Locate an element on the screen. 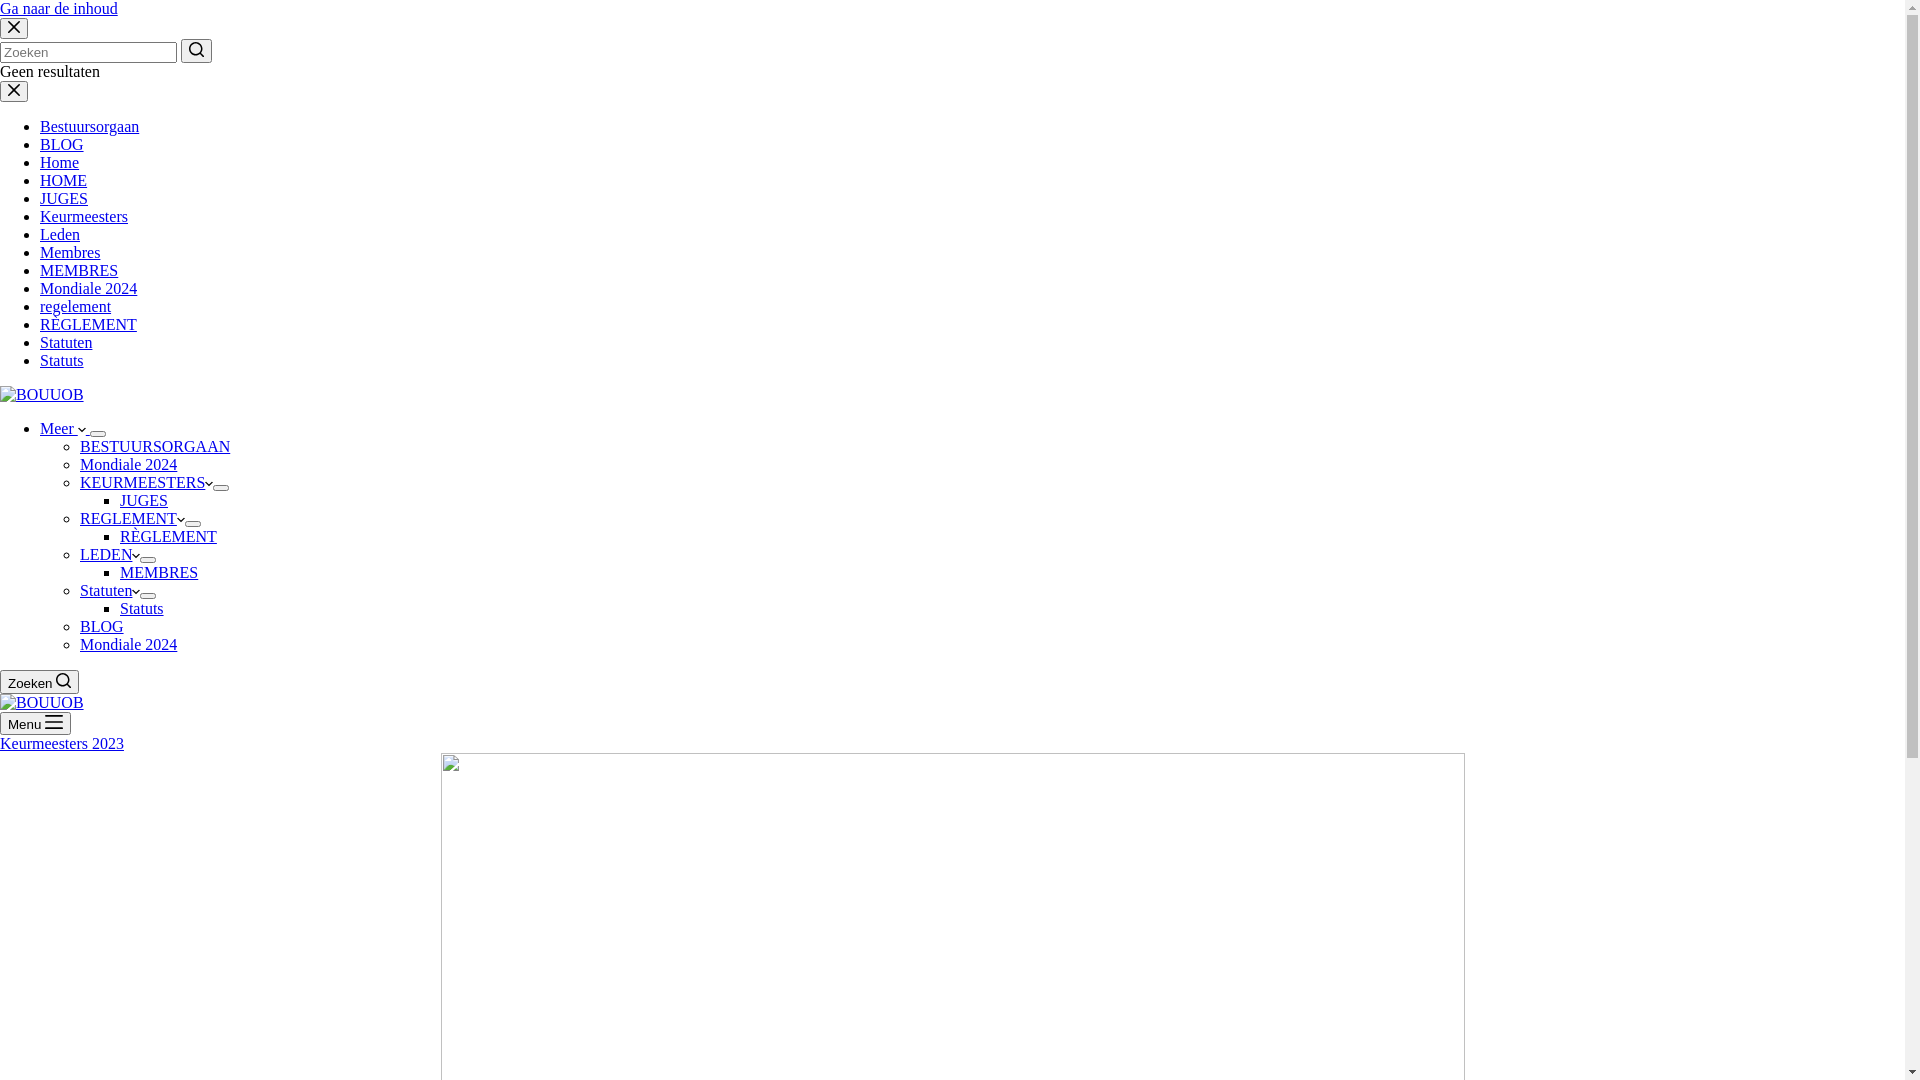 This screenshot has height=1080, width=1920. MEMBRES is located at coordinates (79, 270).